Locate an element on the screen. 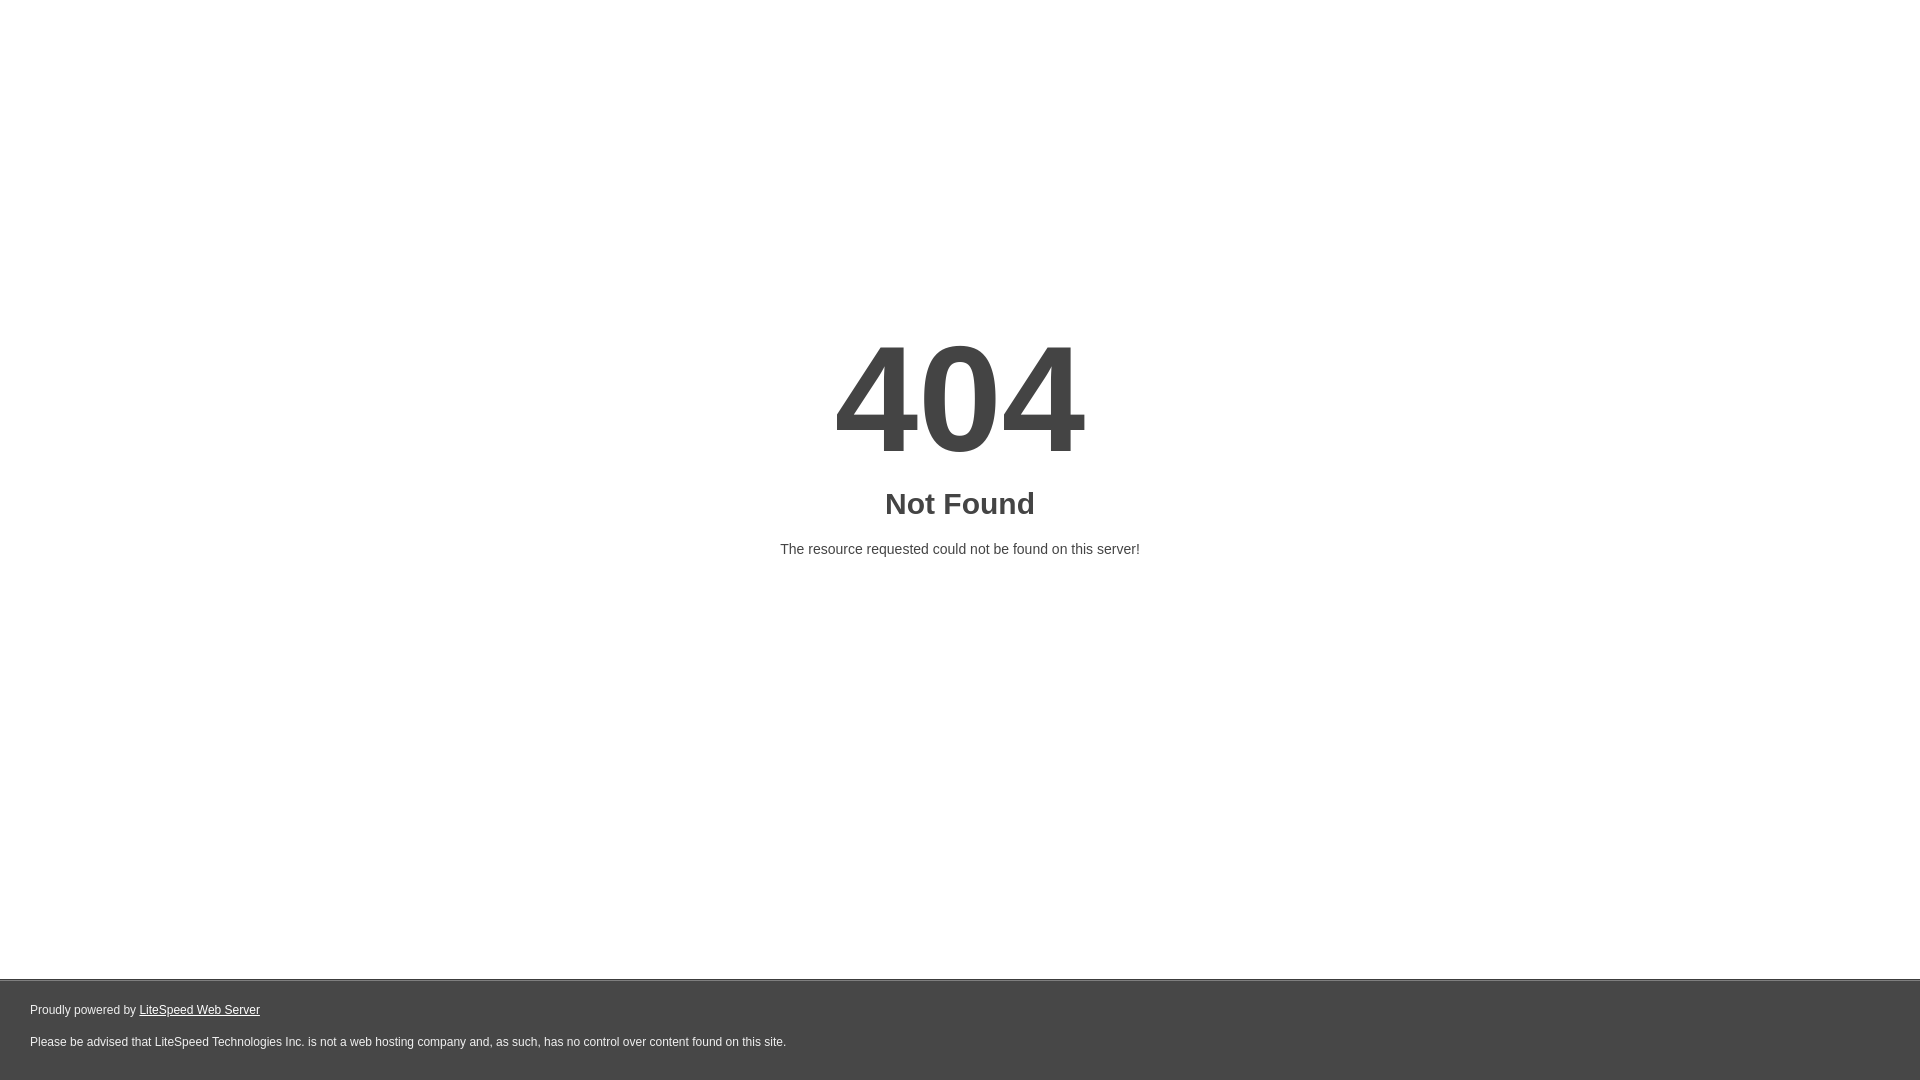  LiteSpeed Web Server is located at coordinates (200, 1010).